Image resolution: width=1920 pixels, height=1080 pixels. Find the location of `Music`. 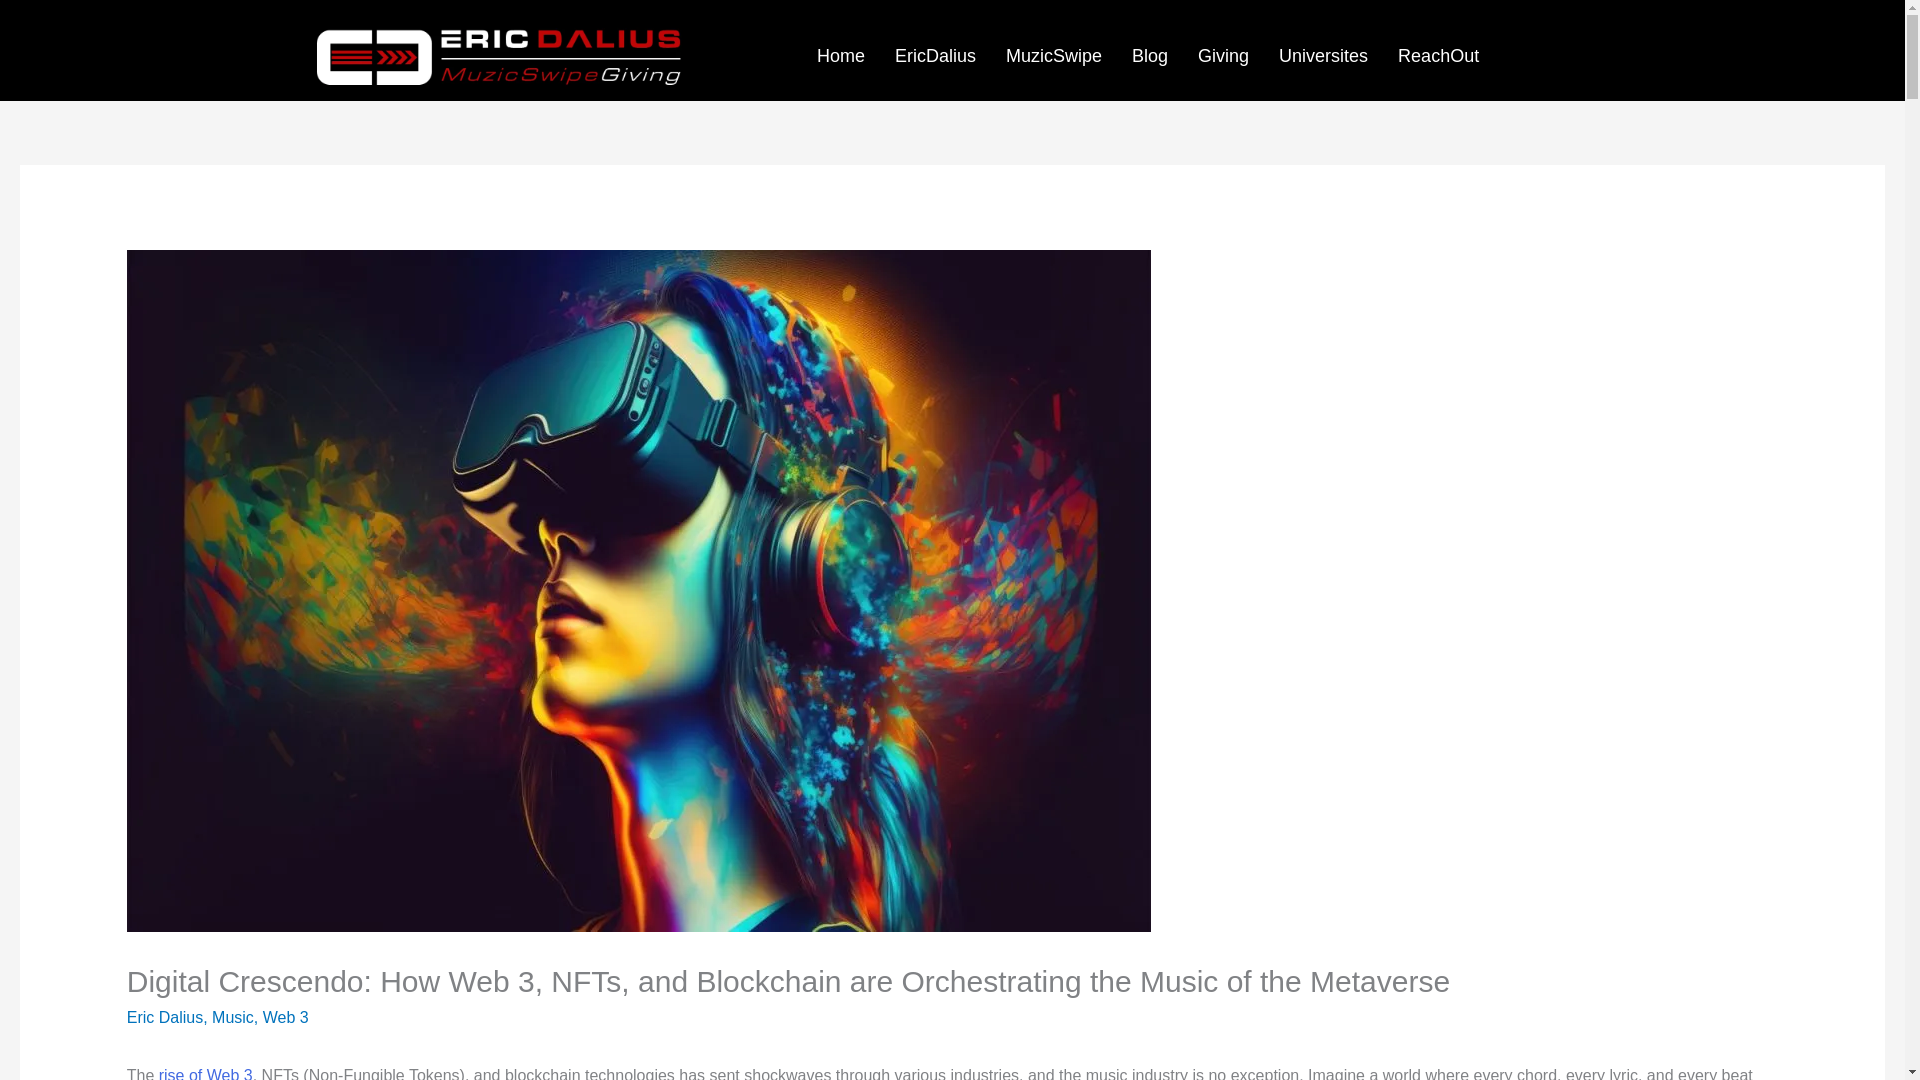

Music is located at coordinates (232, 1017).